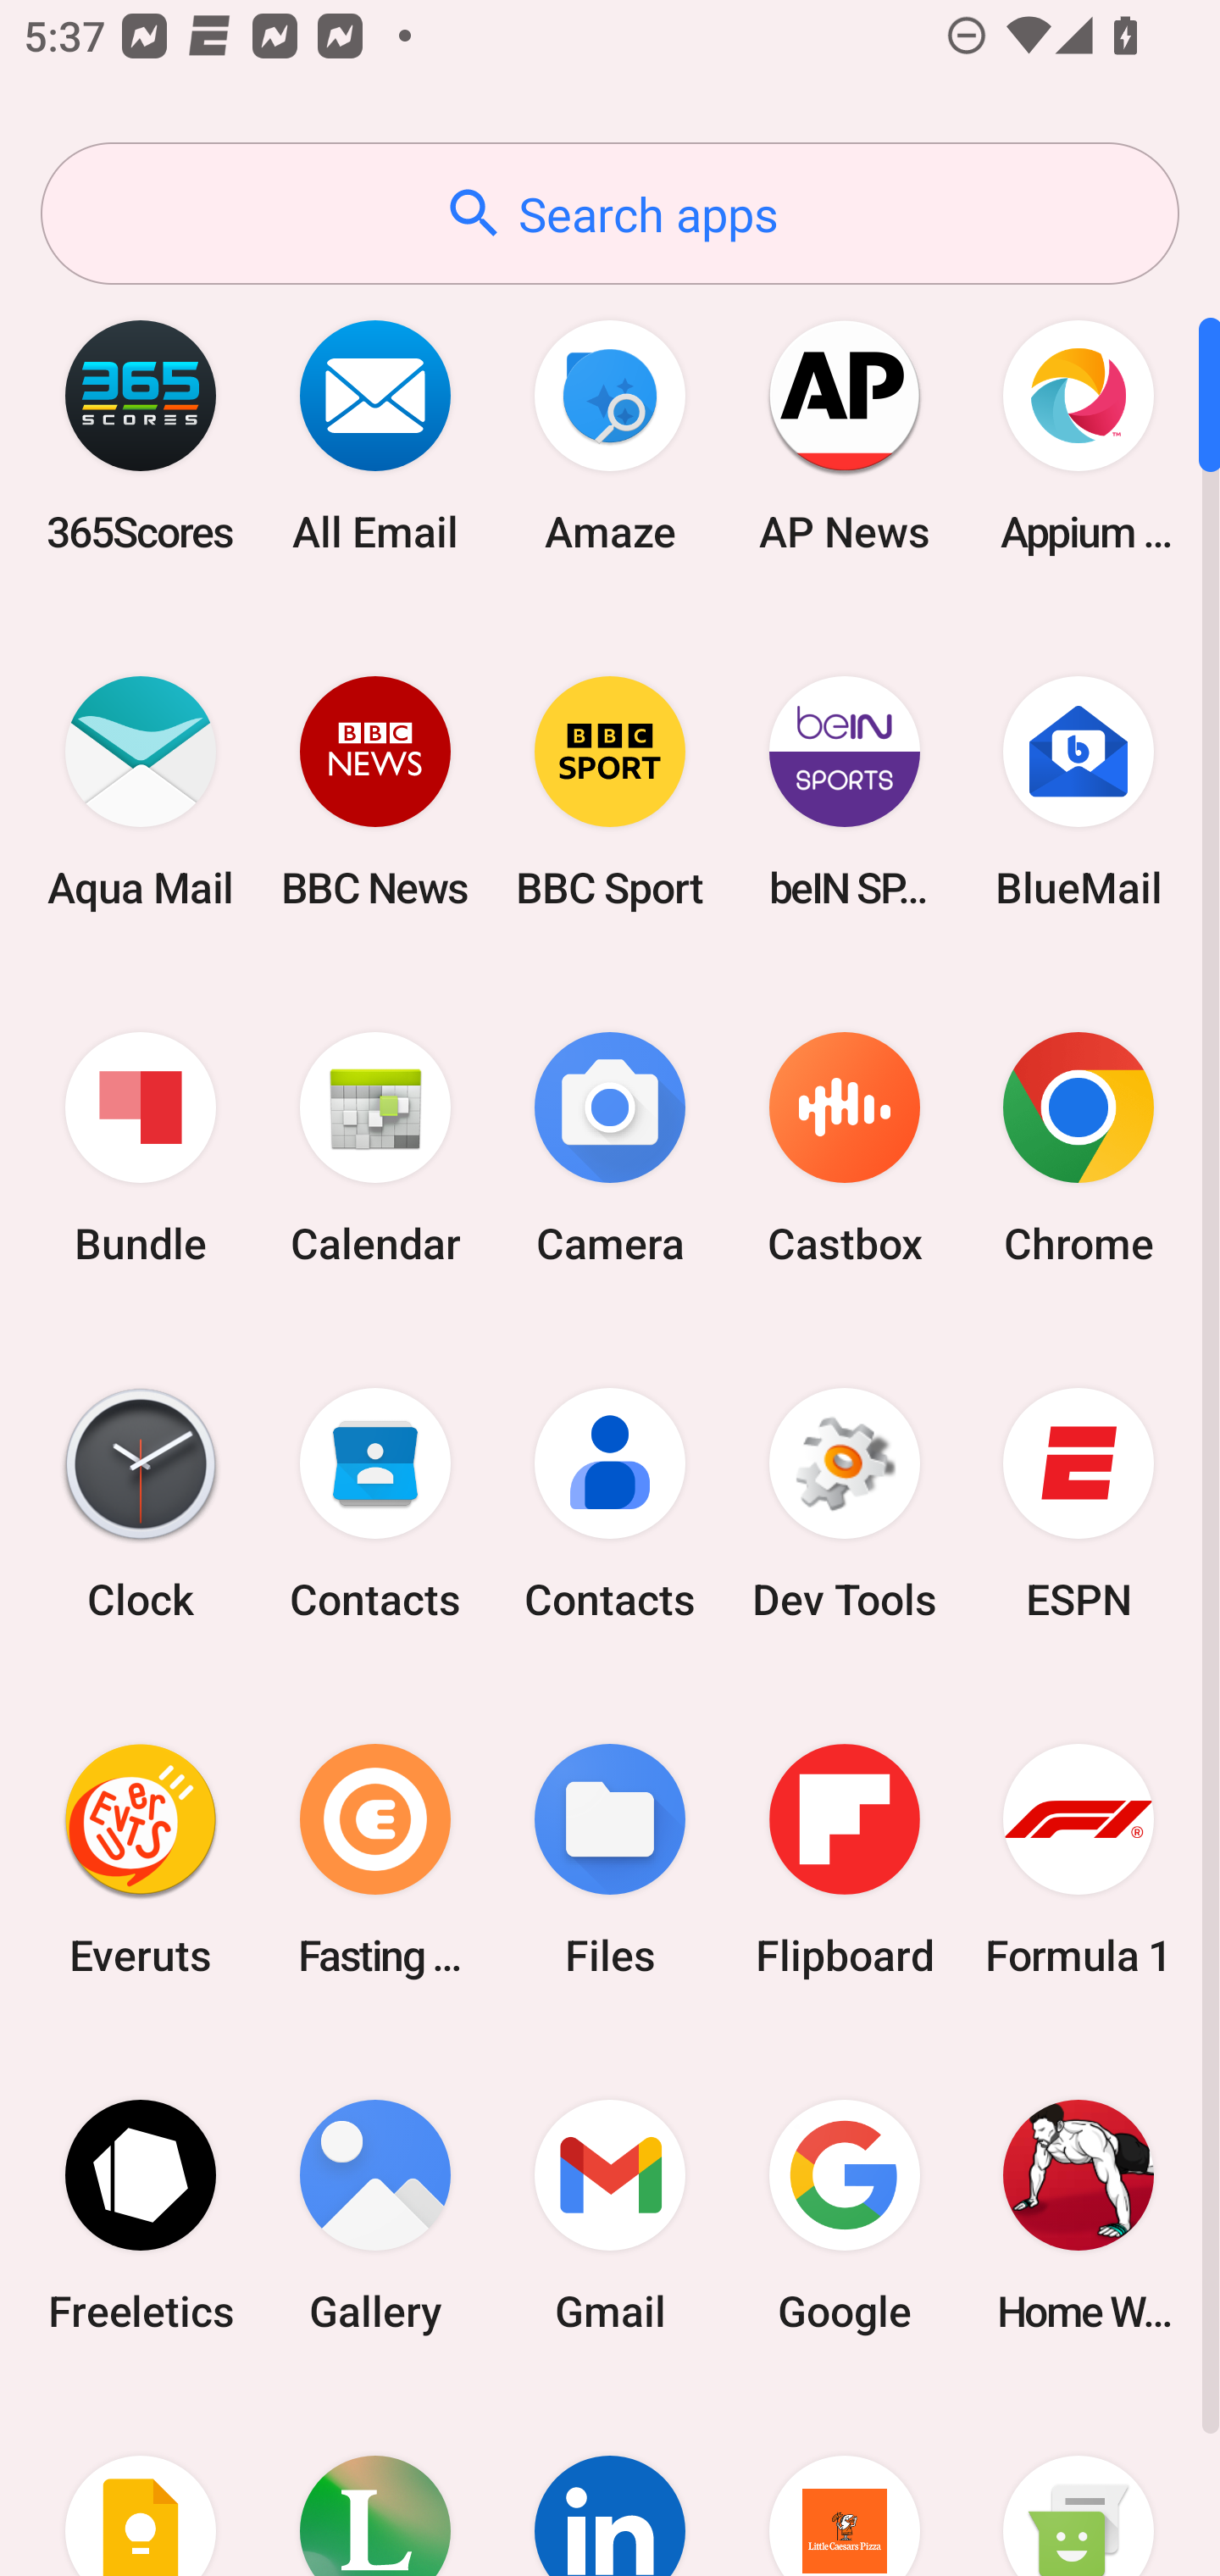  What do you see at coordinates (1079, 436) in the screenshot?
I see `Appium Settings` at bounding box center [1079, 436].